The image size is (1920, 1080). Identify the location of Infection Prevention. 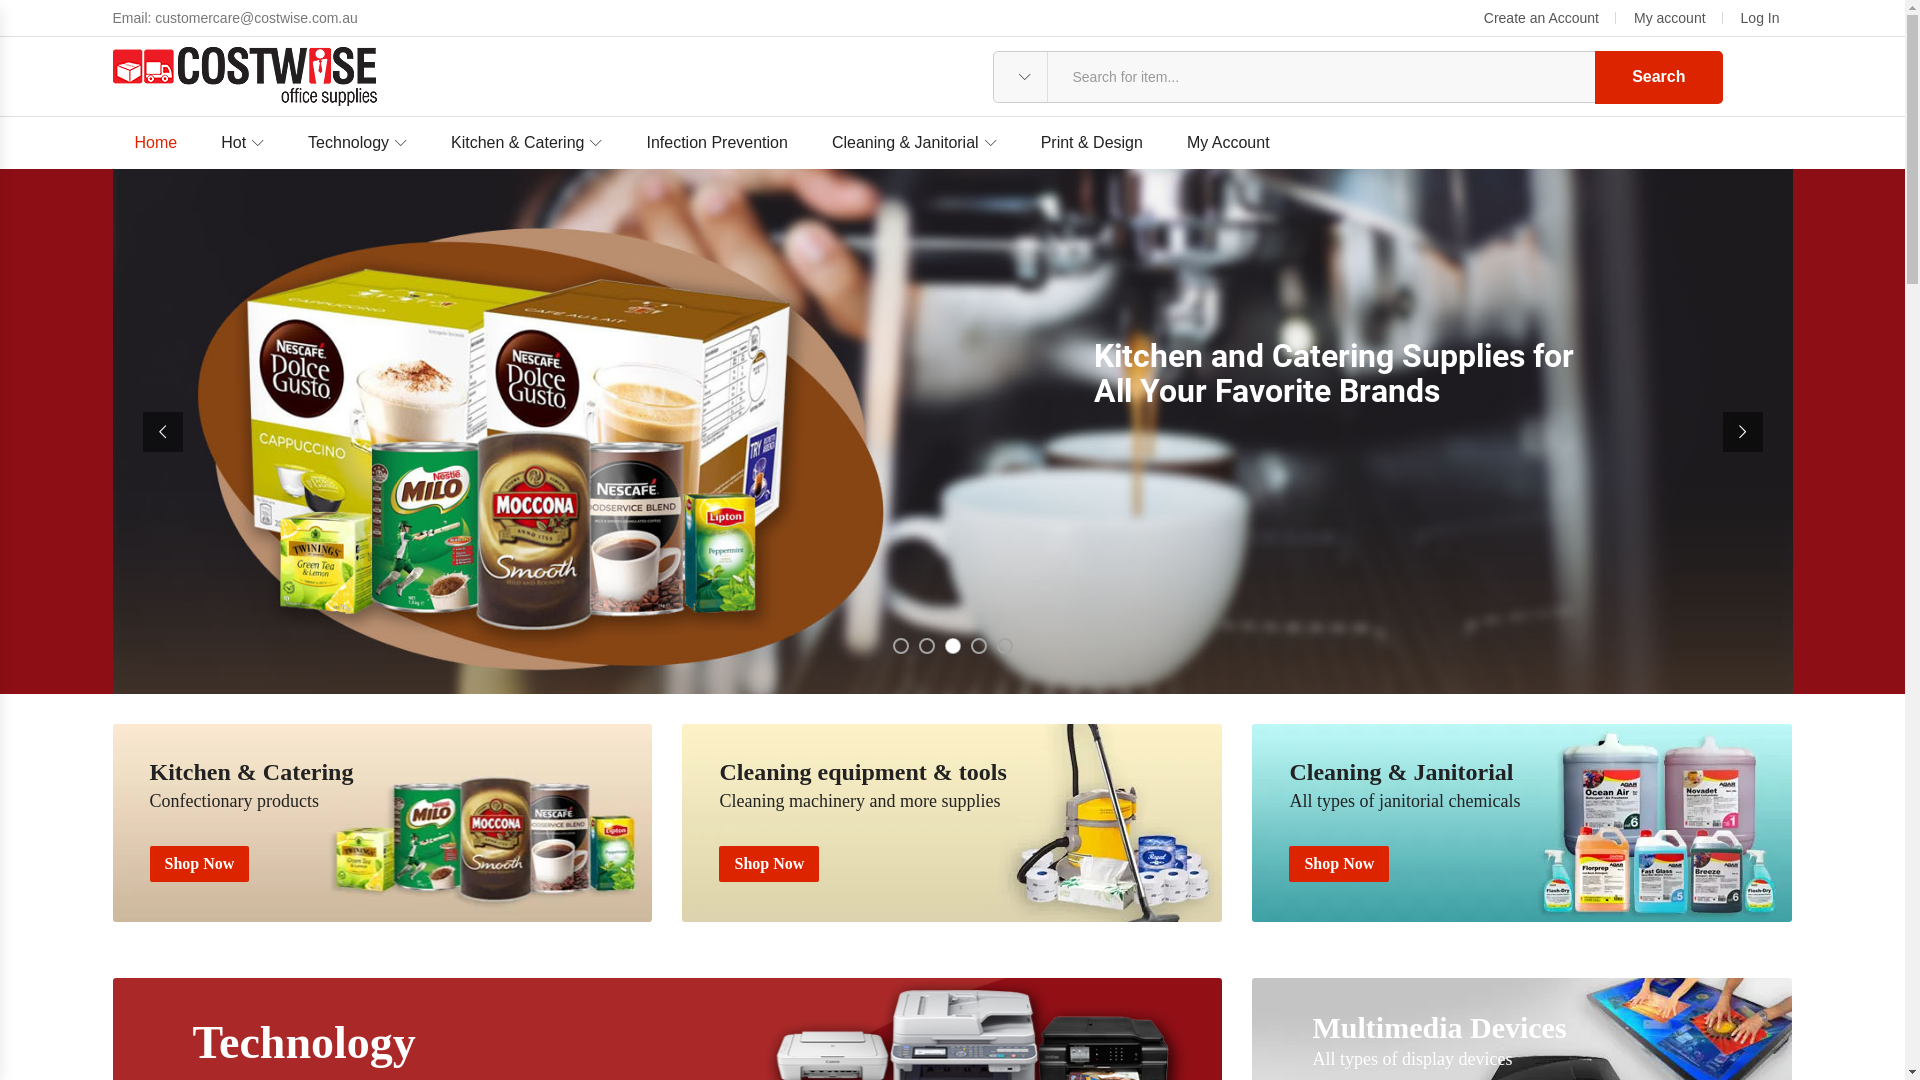
(716, 143).